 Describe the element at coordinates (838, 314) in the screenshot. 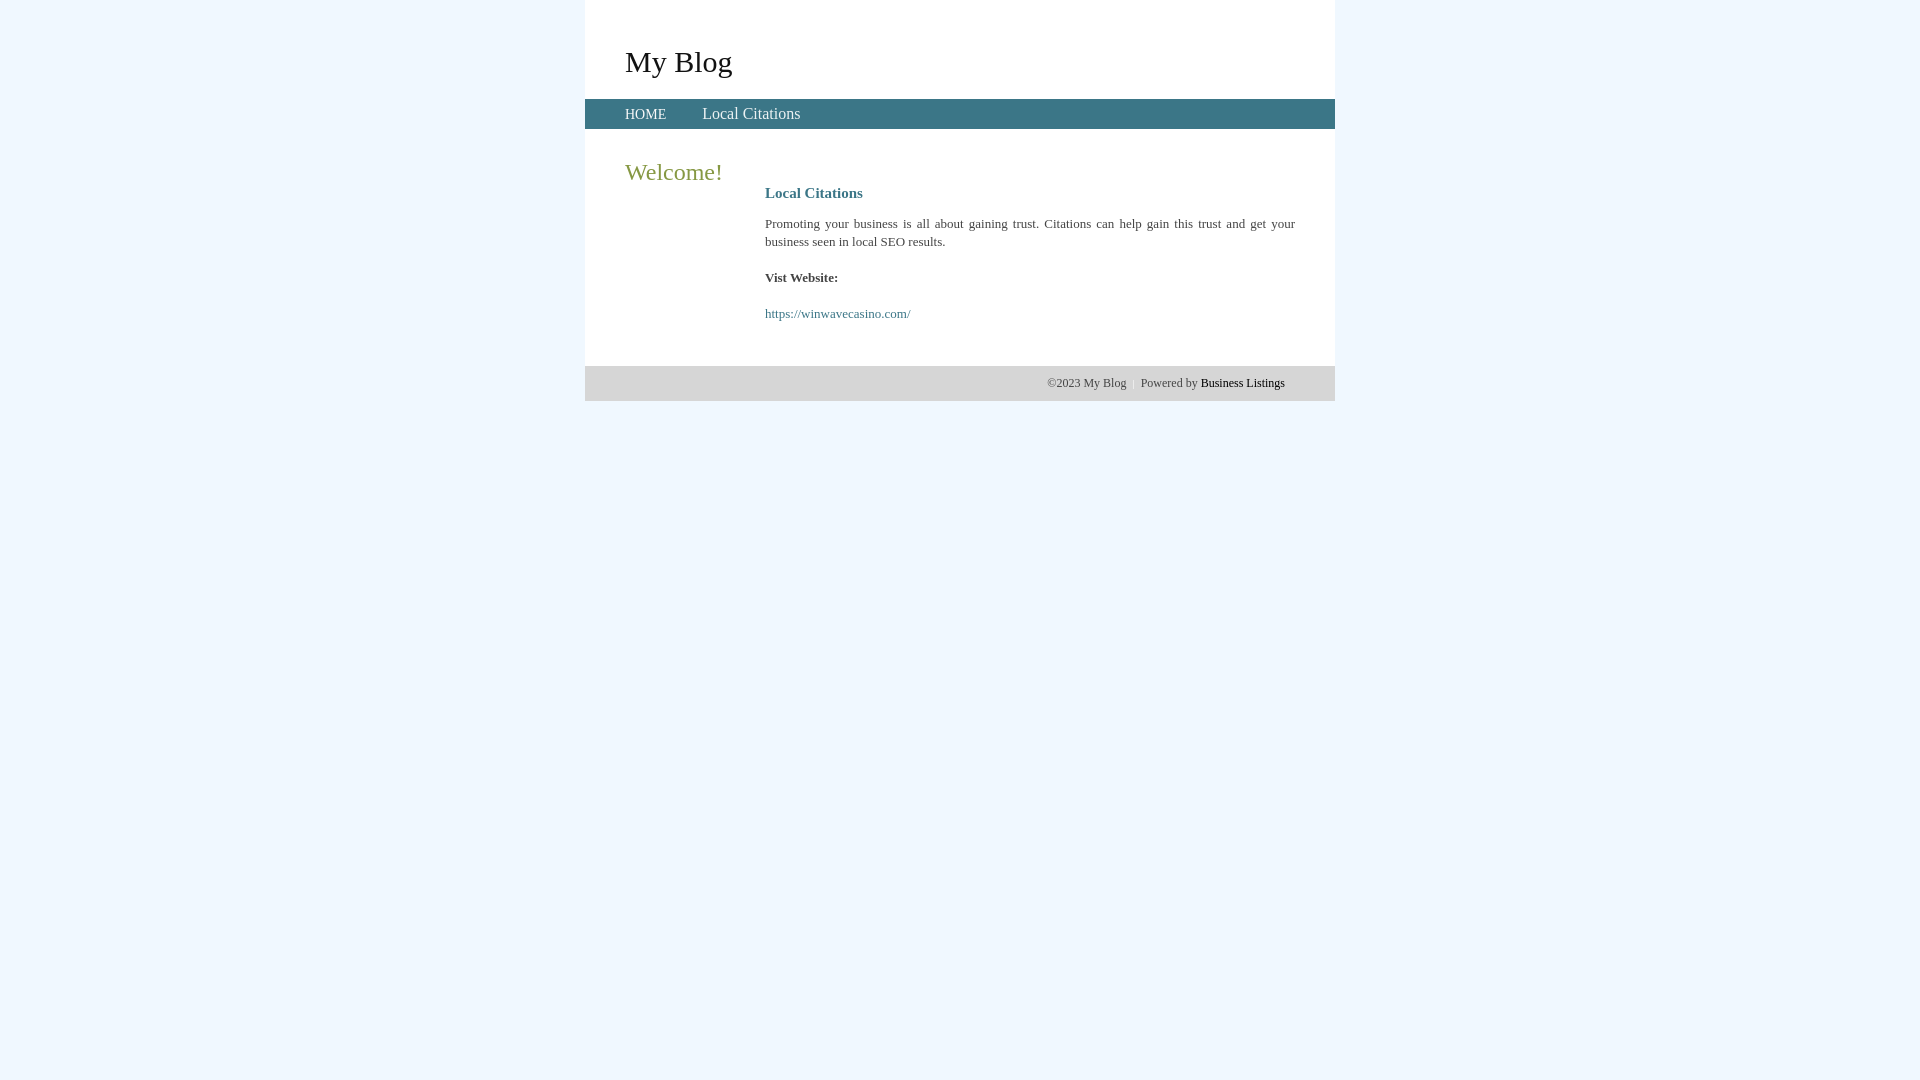

I see `https://winwavecasino.com/` at that location.